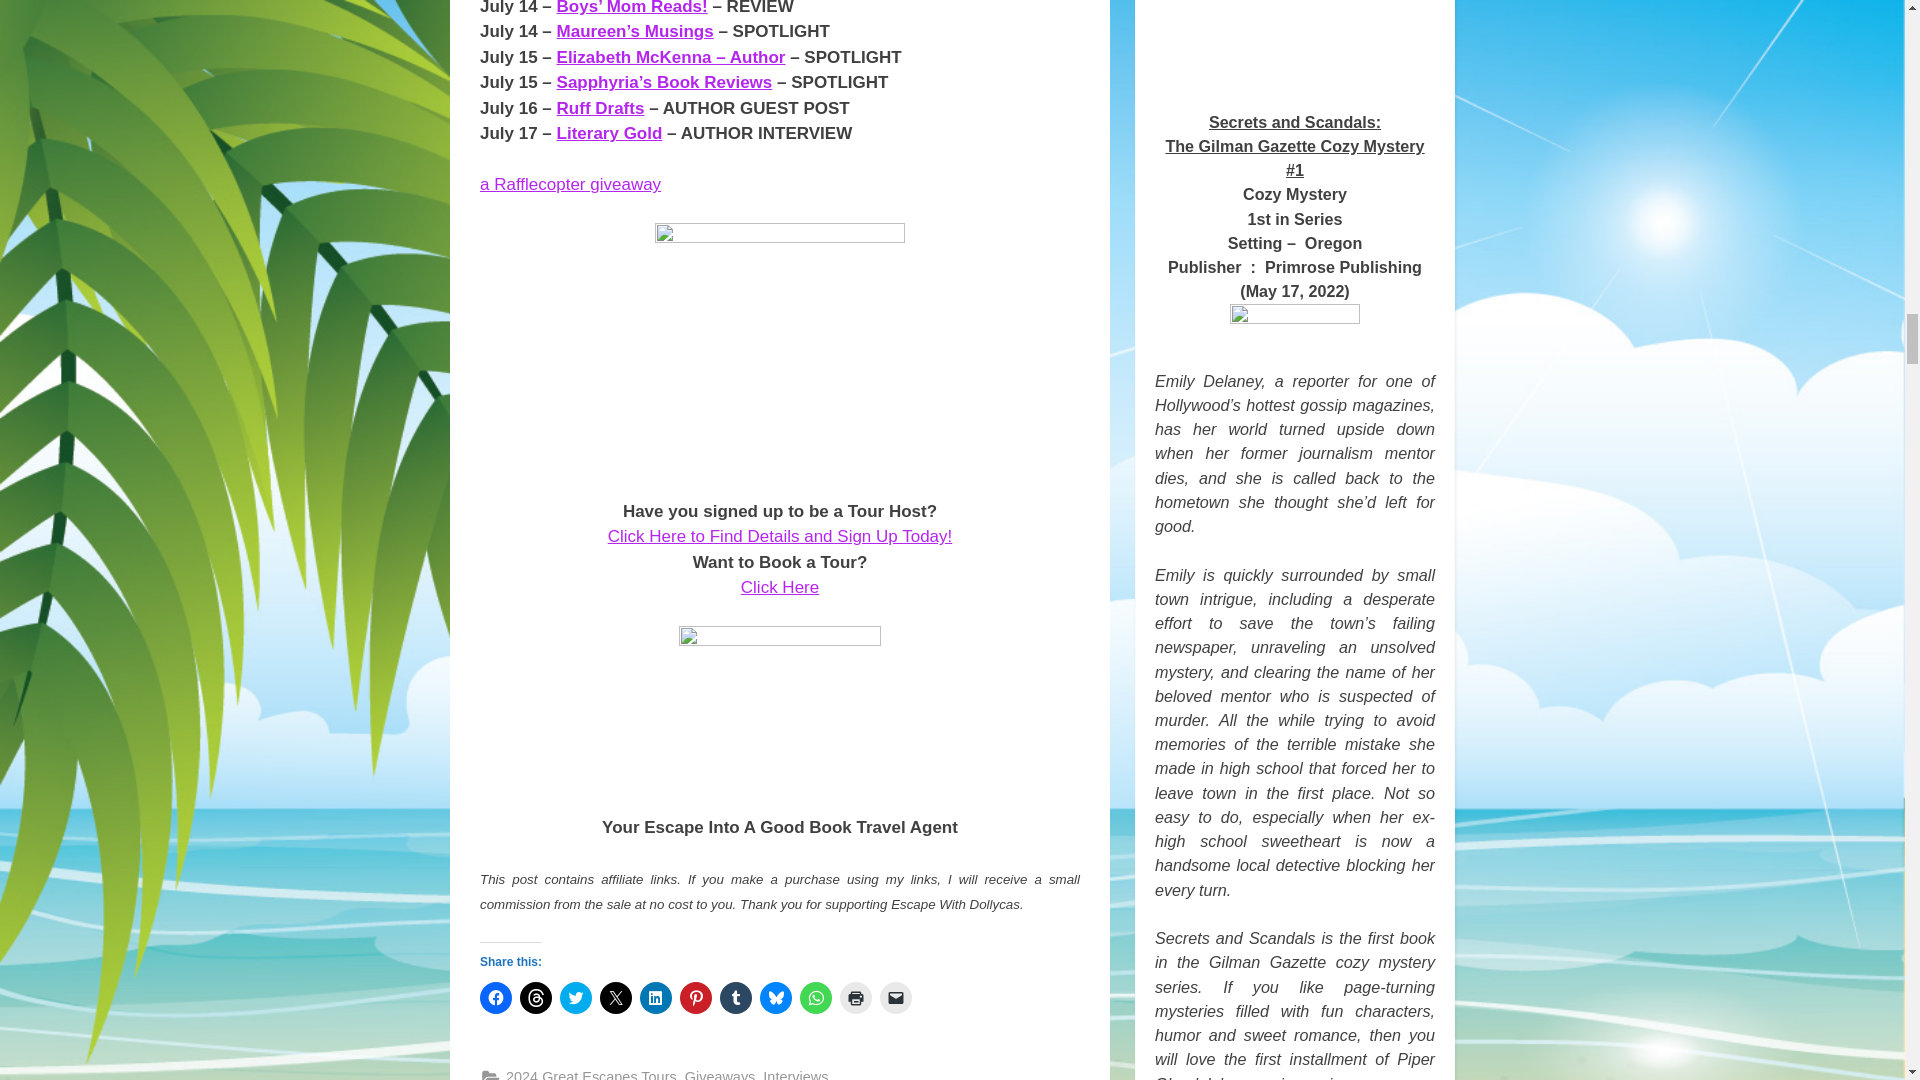  Describe the element at coordinates (696, 998) in the screenshot. I see `Click to share on Pinterest` at that location.